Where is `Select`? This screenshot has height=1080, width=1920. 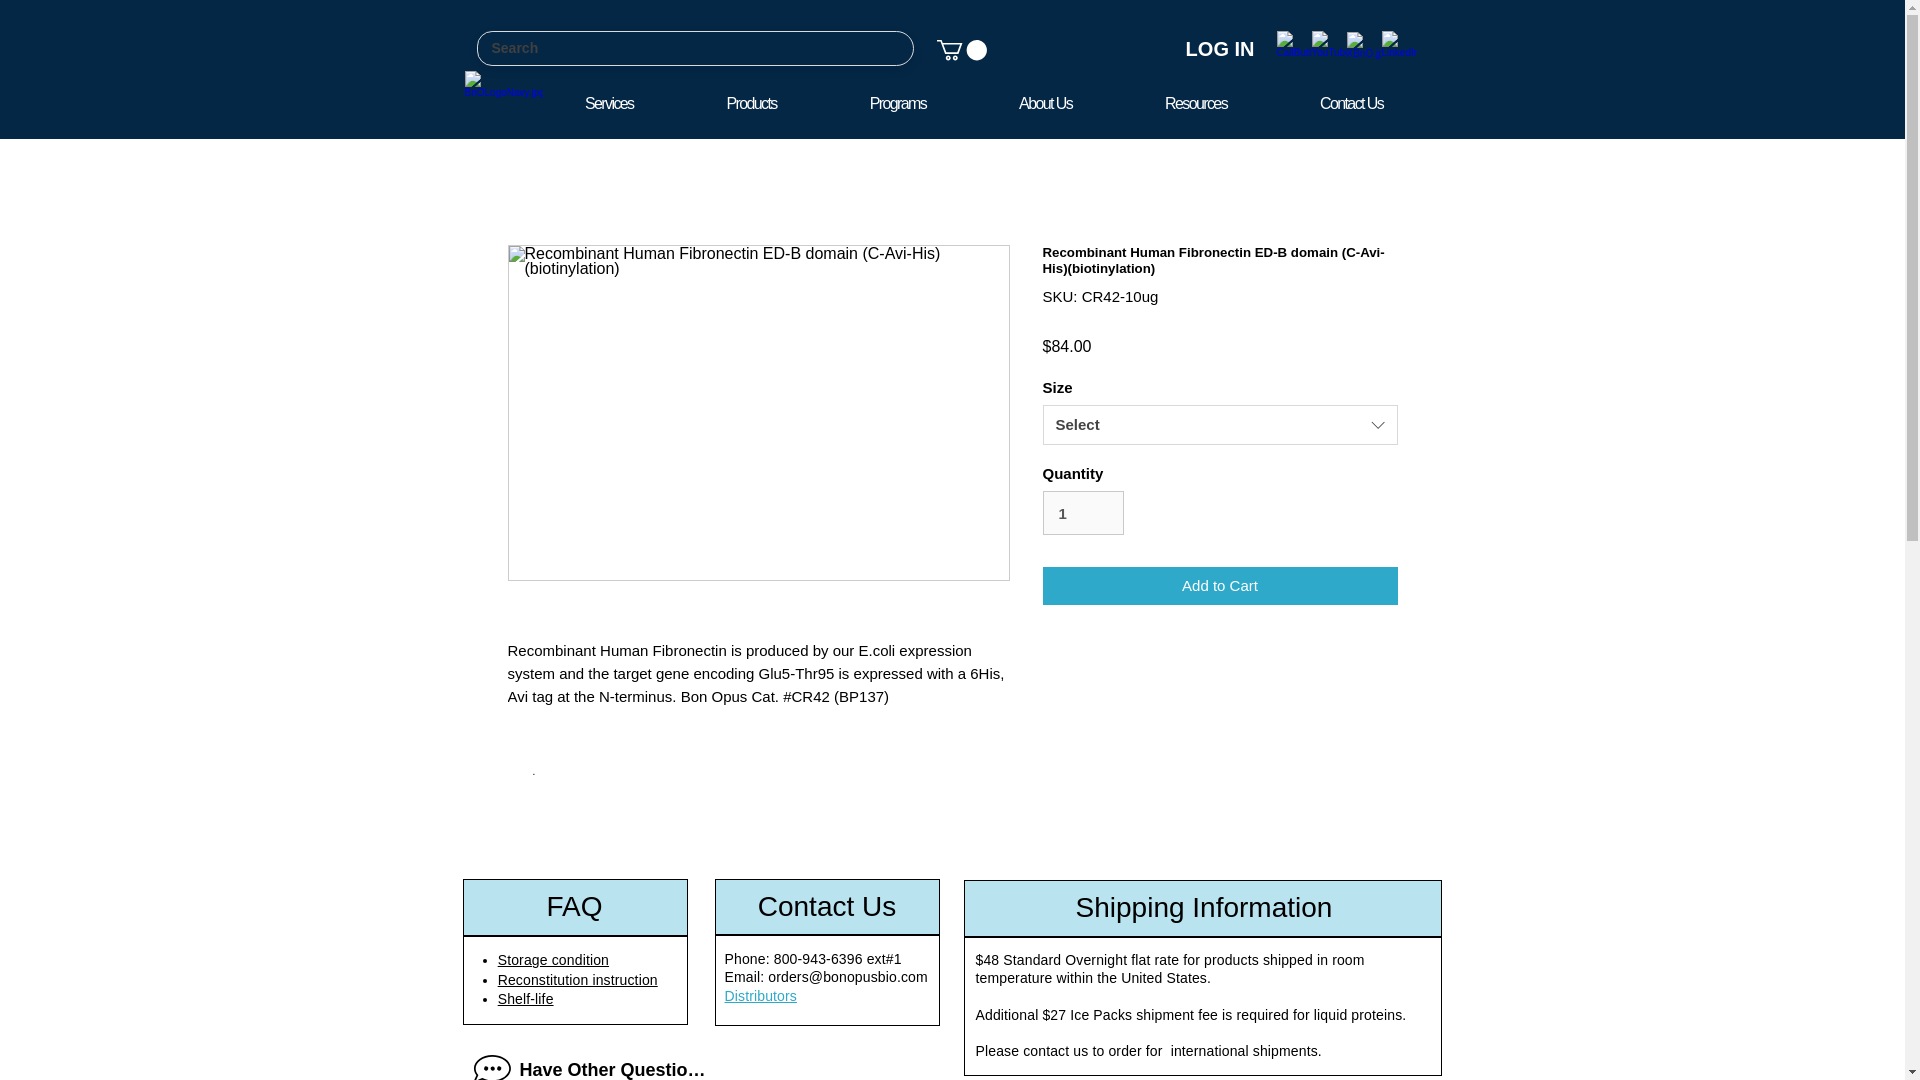
Select is located at coordinates (1220, 424).